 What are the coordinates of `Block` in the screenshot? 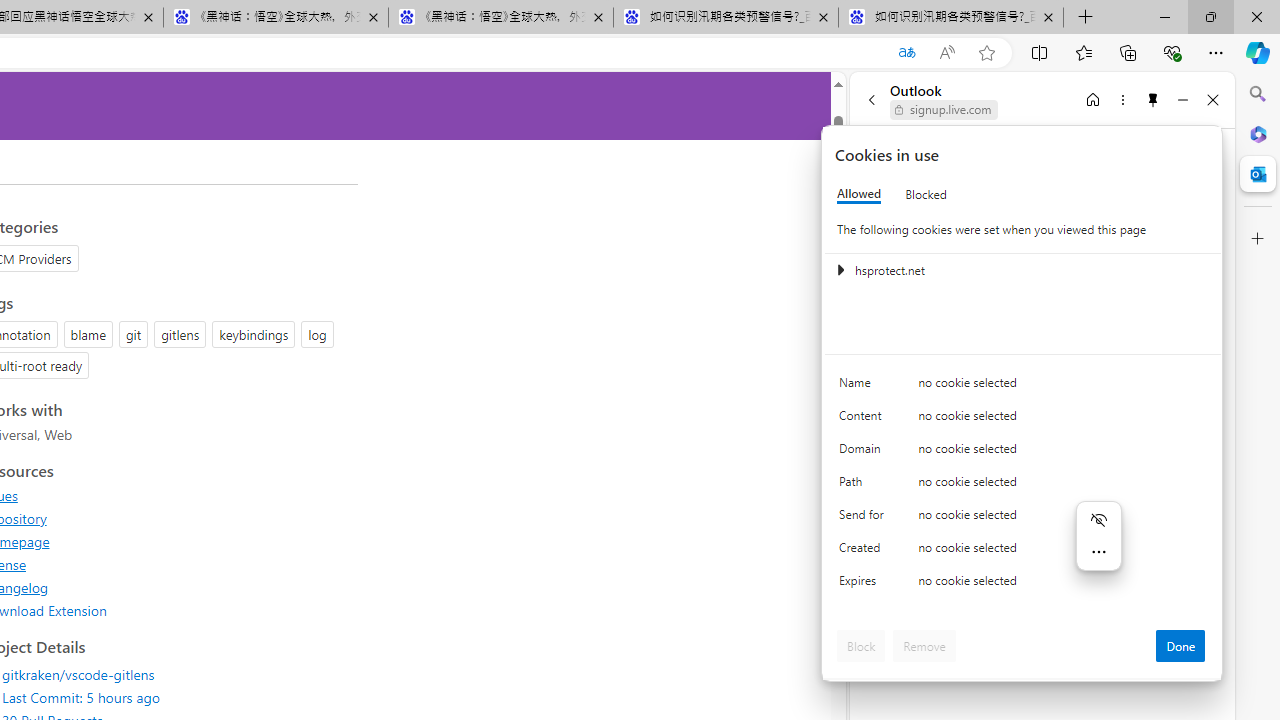 It's located at (861, 646).